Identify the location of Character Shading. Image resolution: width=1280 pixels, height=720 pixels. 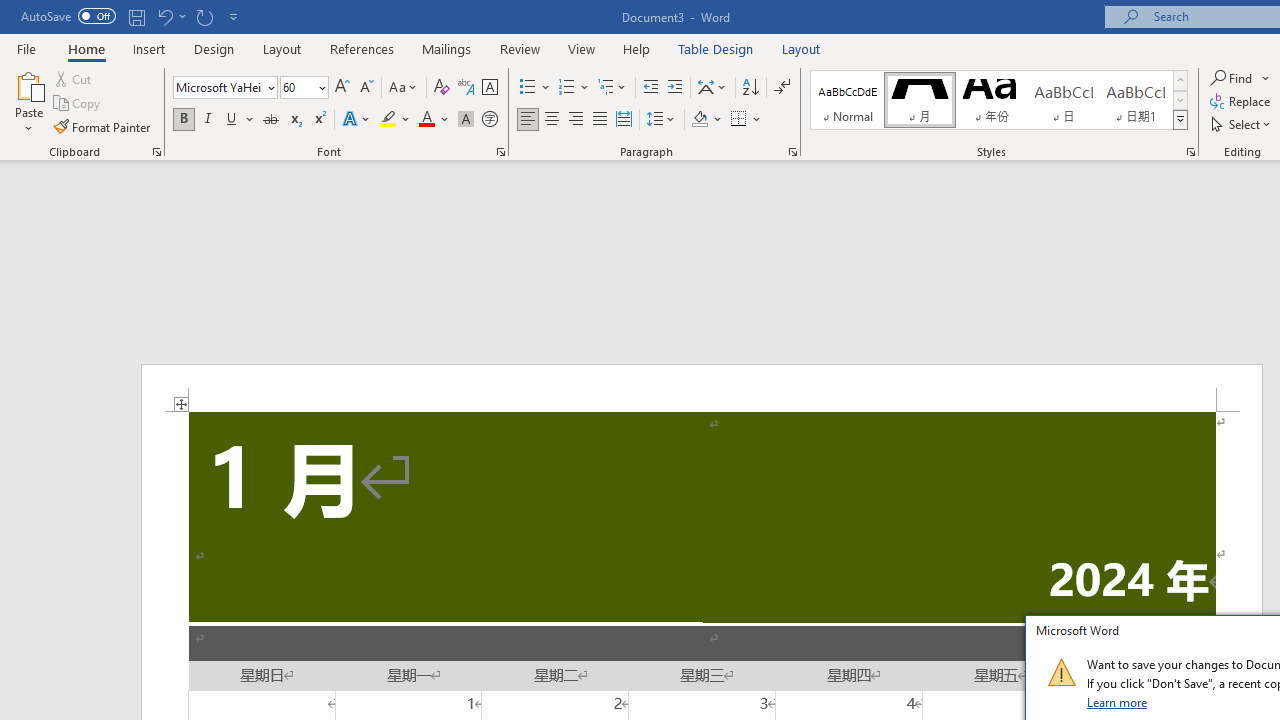
(466, 120).